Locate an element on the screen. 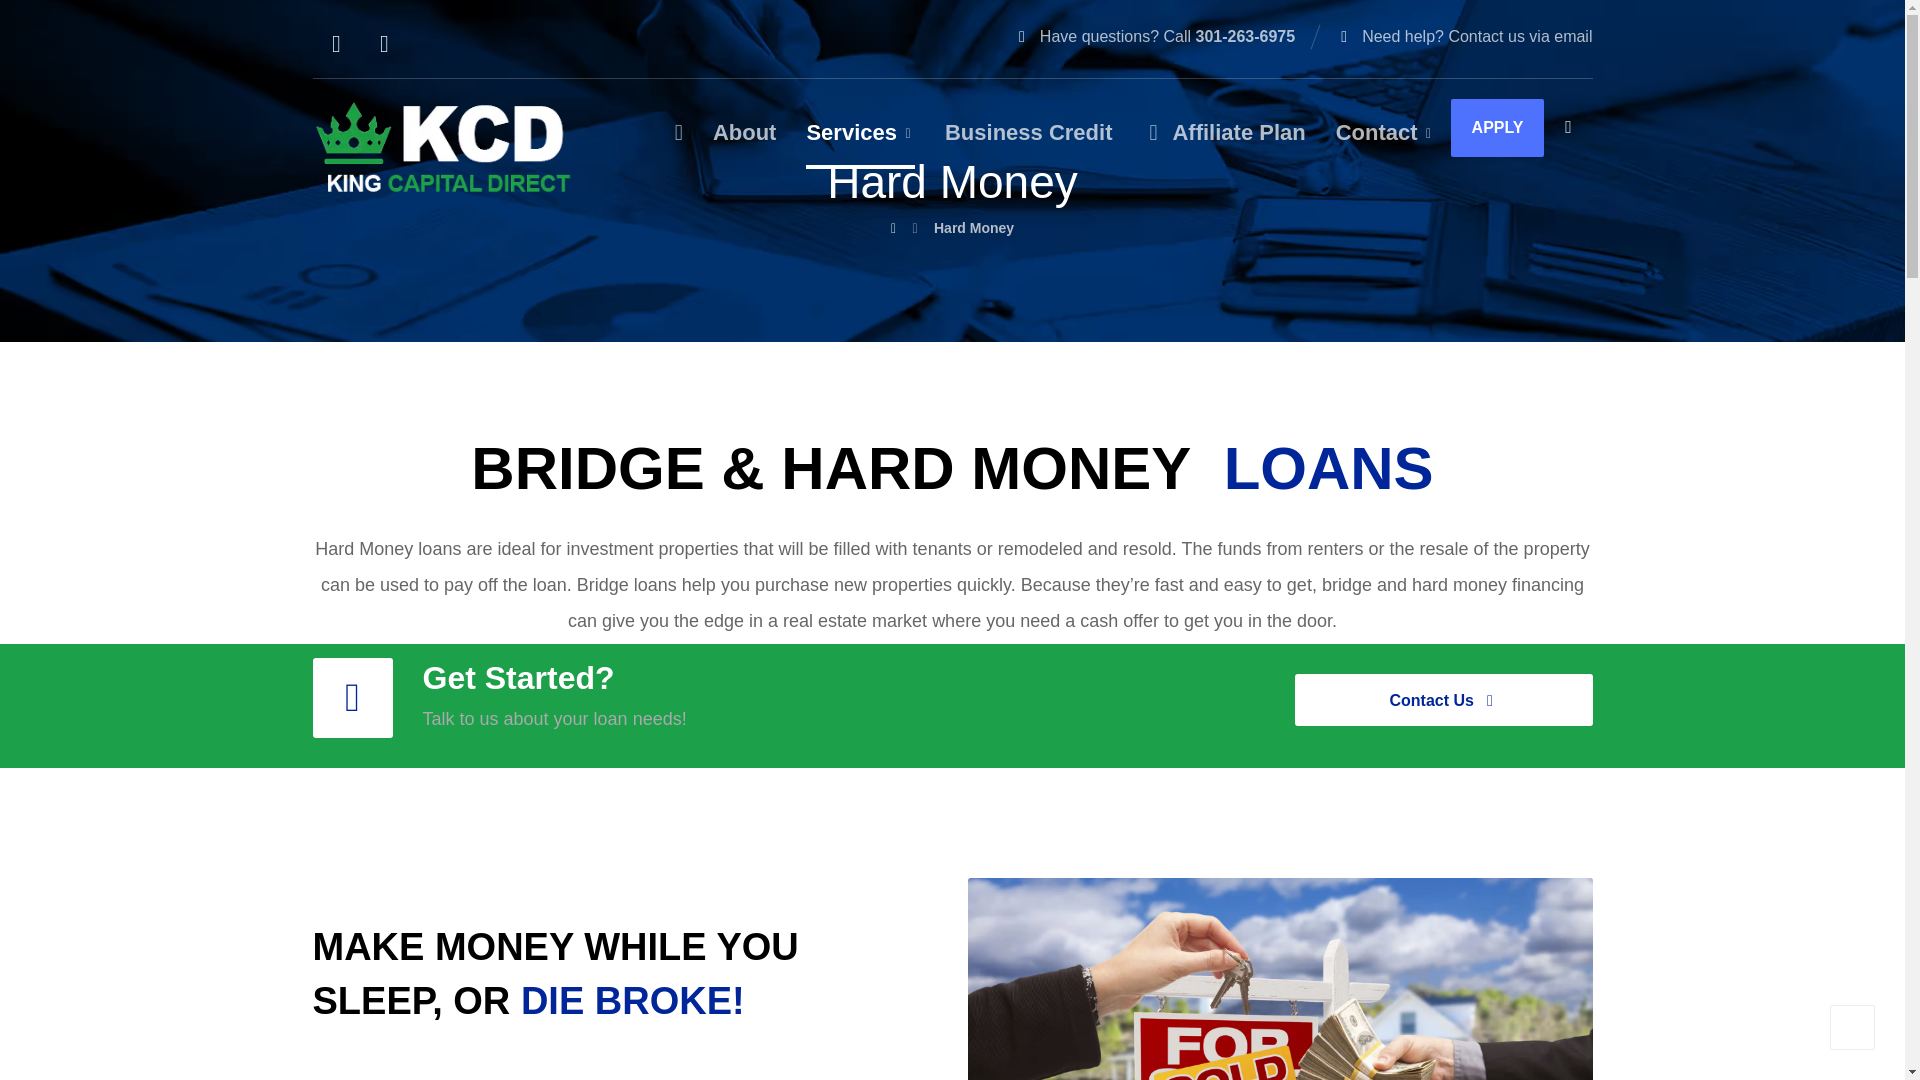 This screenshot has height=1080, width=1920. About is located at coordinates (744, 140).